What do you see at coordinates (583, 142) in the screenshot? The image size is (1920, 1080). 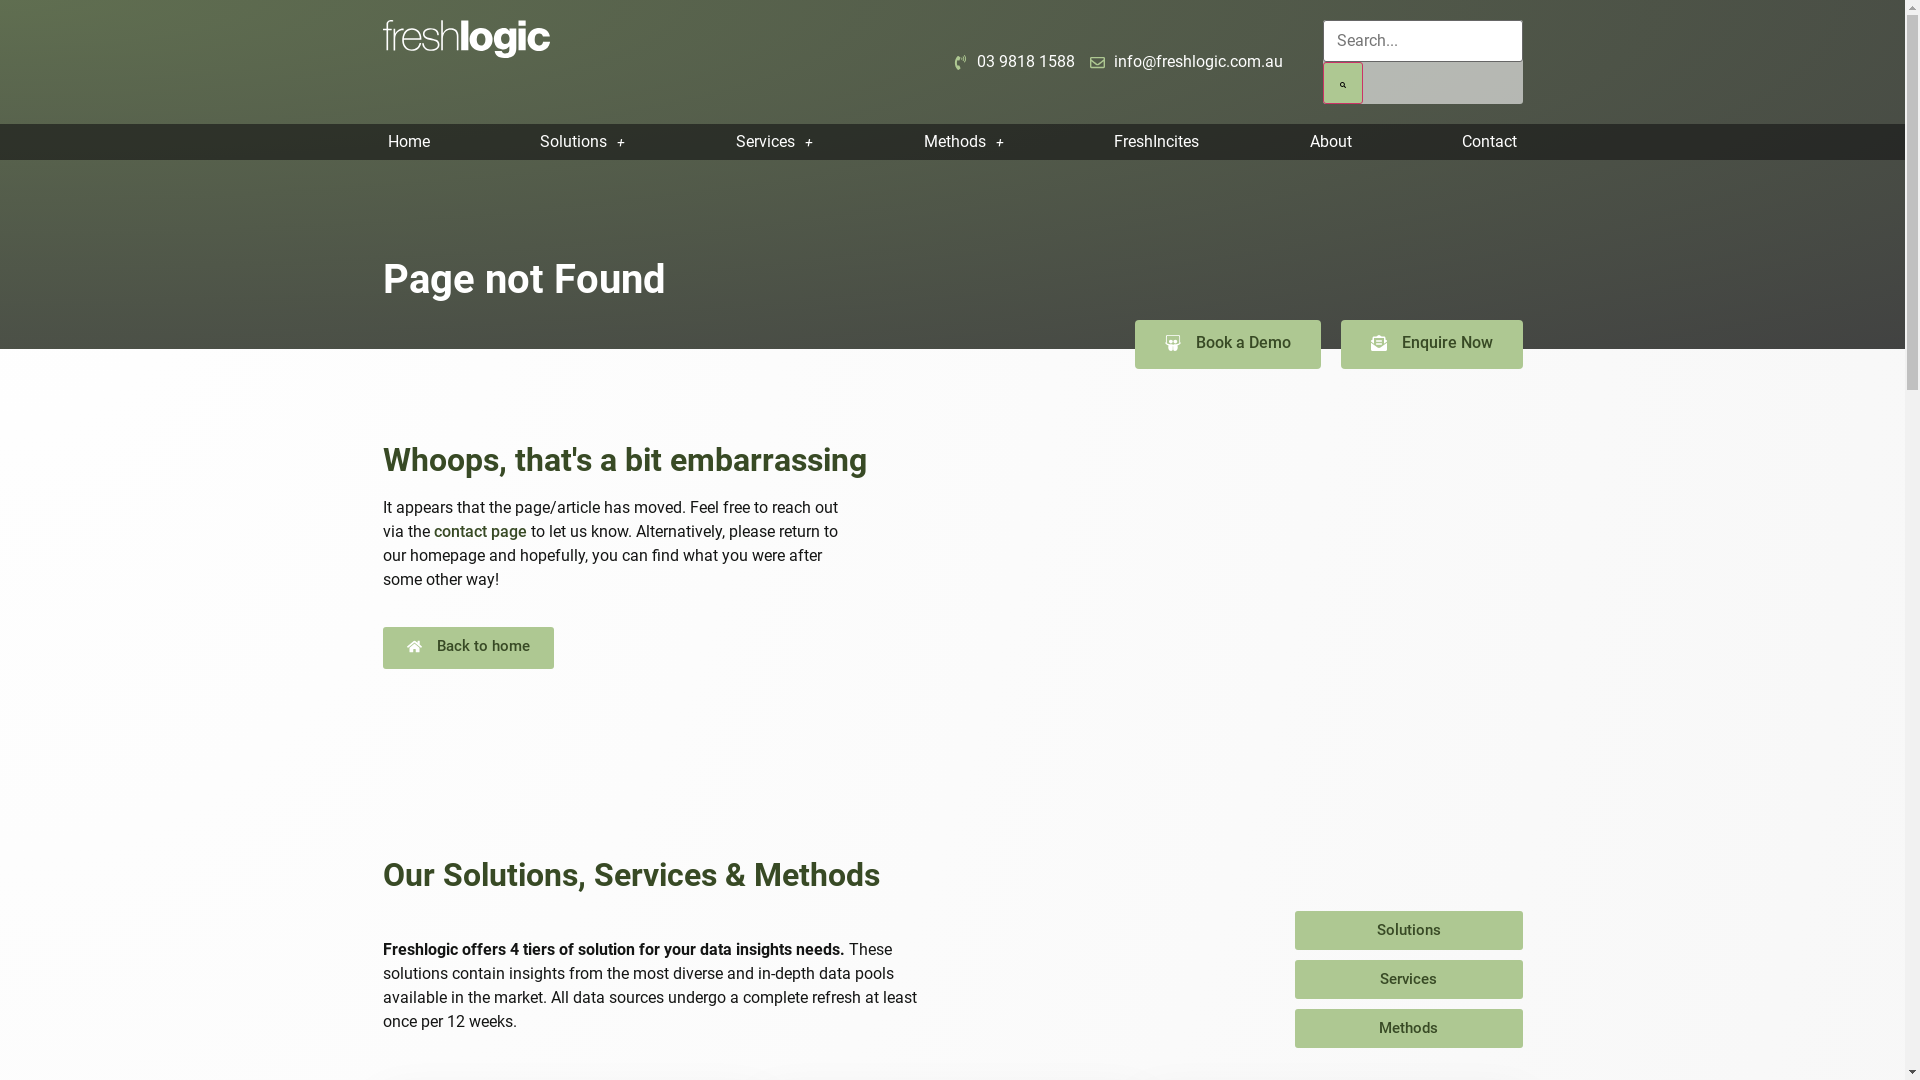 I see `Solutions` at bounding box center [583, 142].